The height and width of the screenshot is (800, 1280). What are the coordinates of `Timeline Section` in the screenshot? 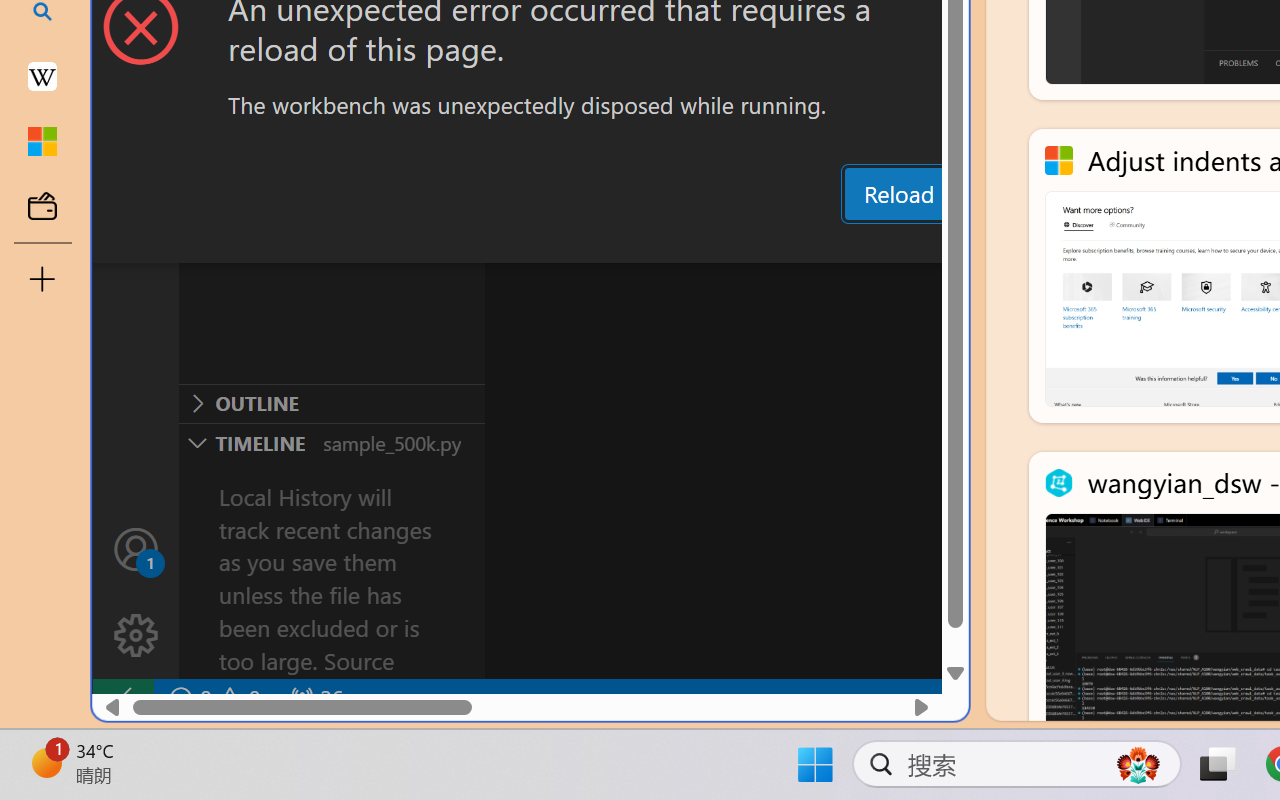 It's located at (331, 442).